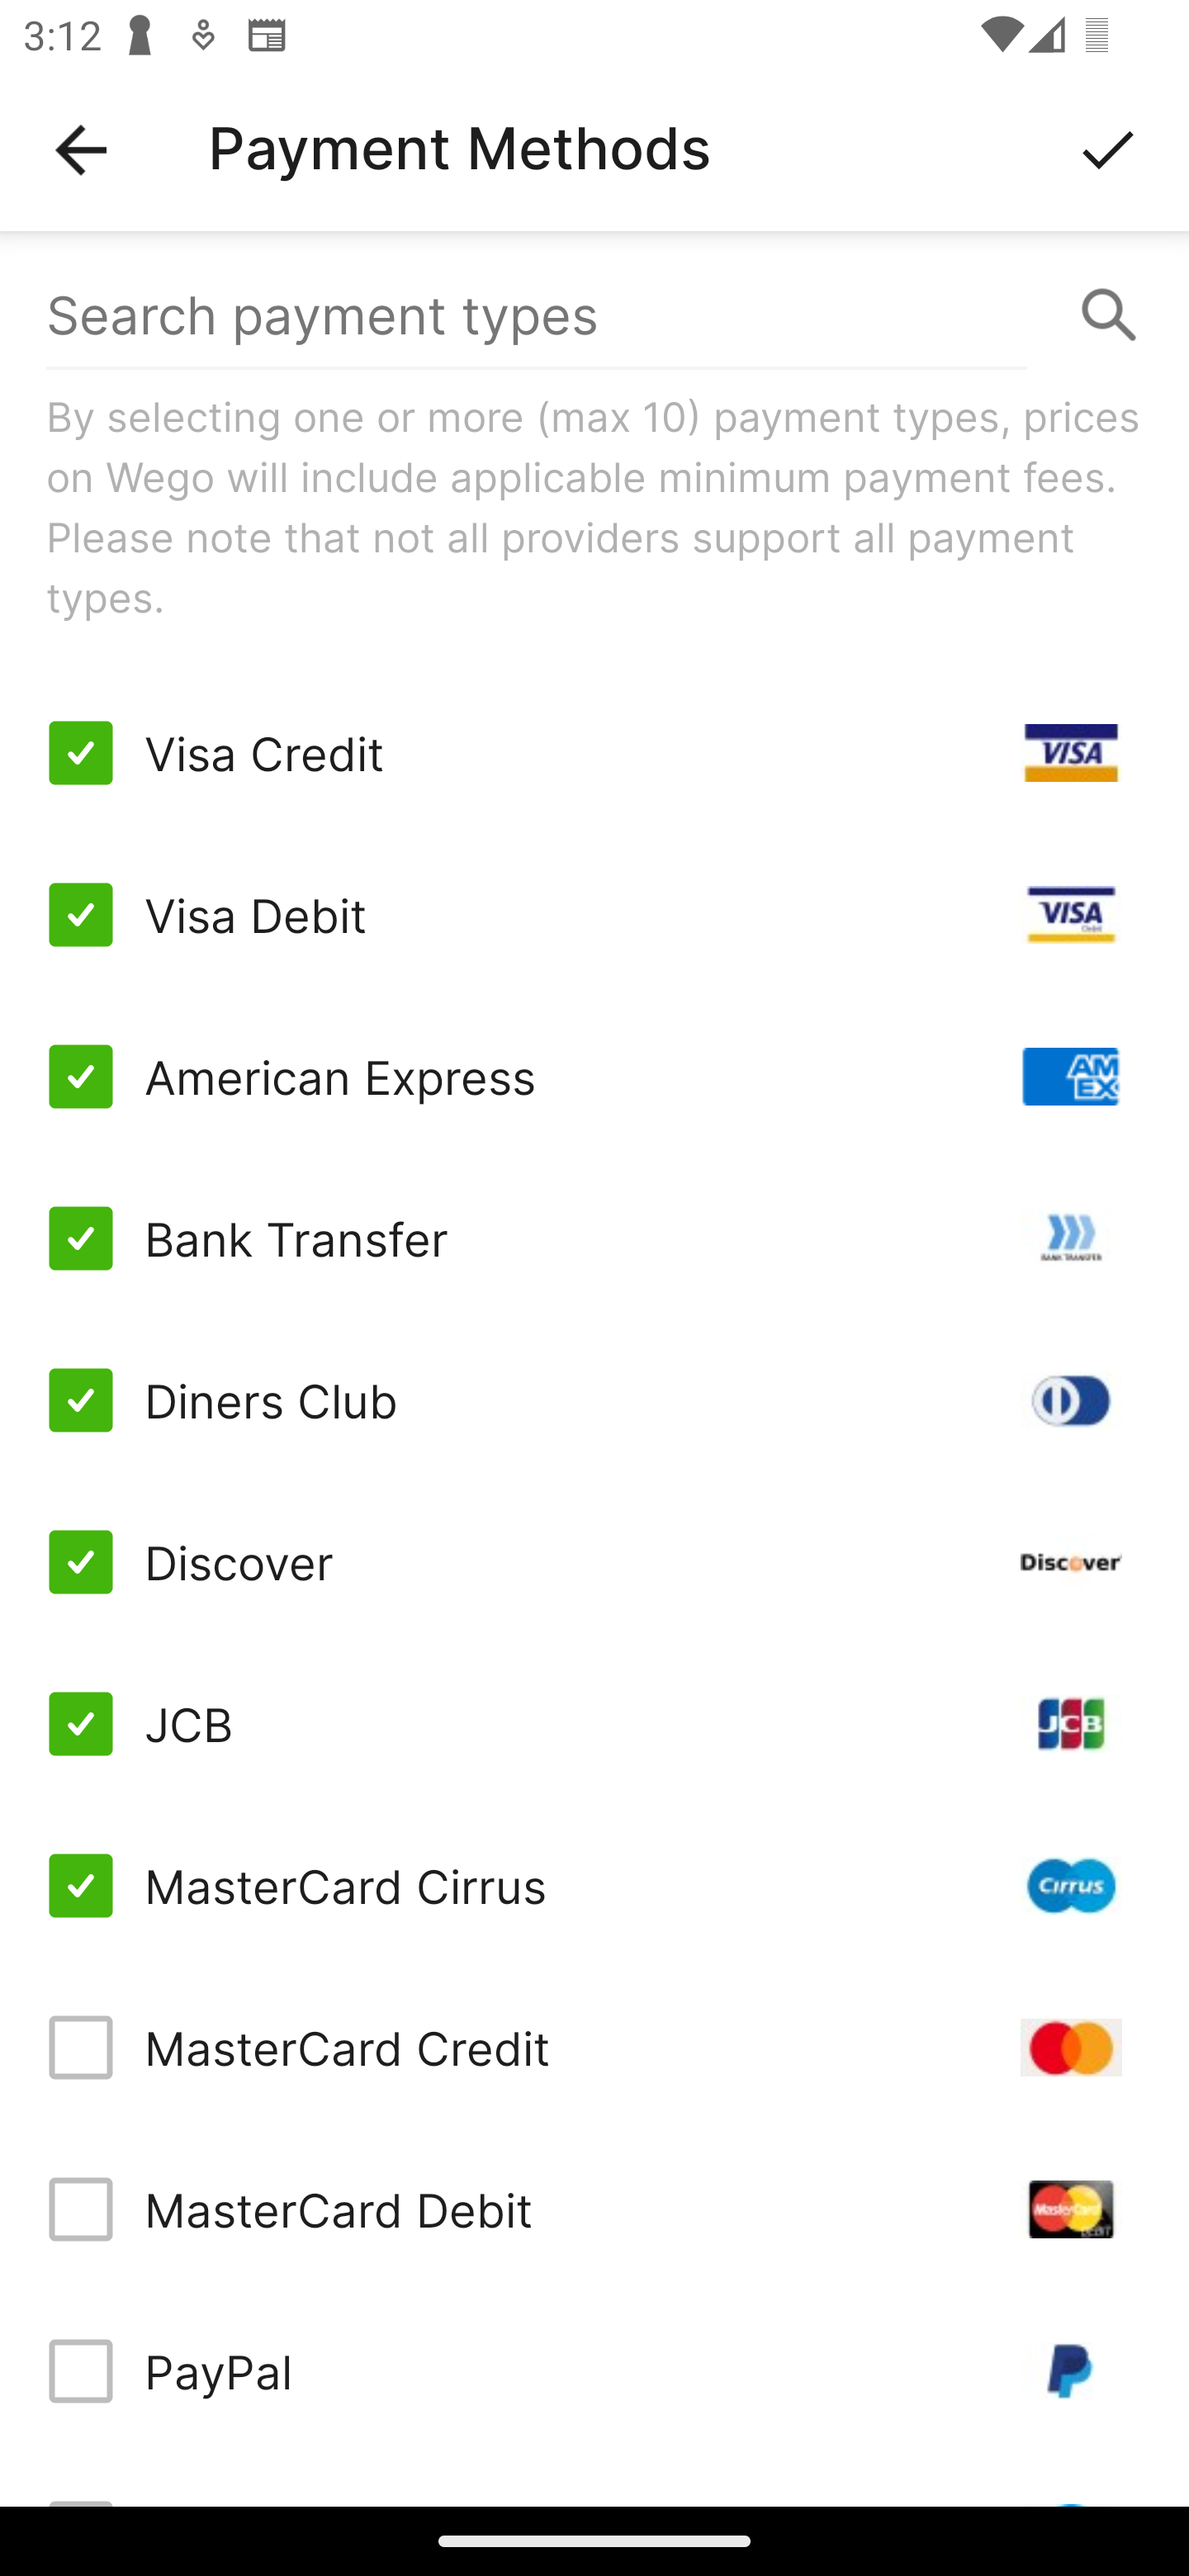  I want to click on JCB, so click(594, 1724).